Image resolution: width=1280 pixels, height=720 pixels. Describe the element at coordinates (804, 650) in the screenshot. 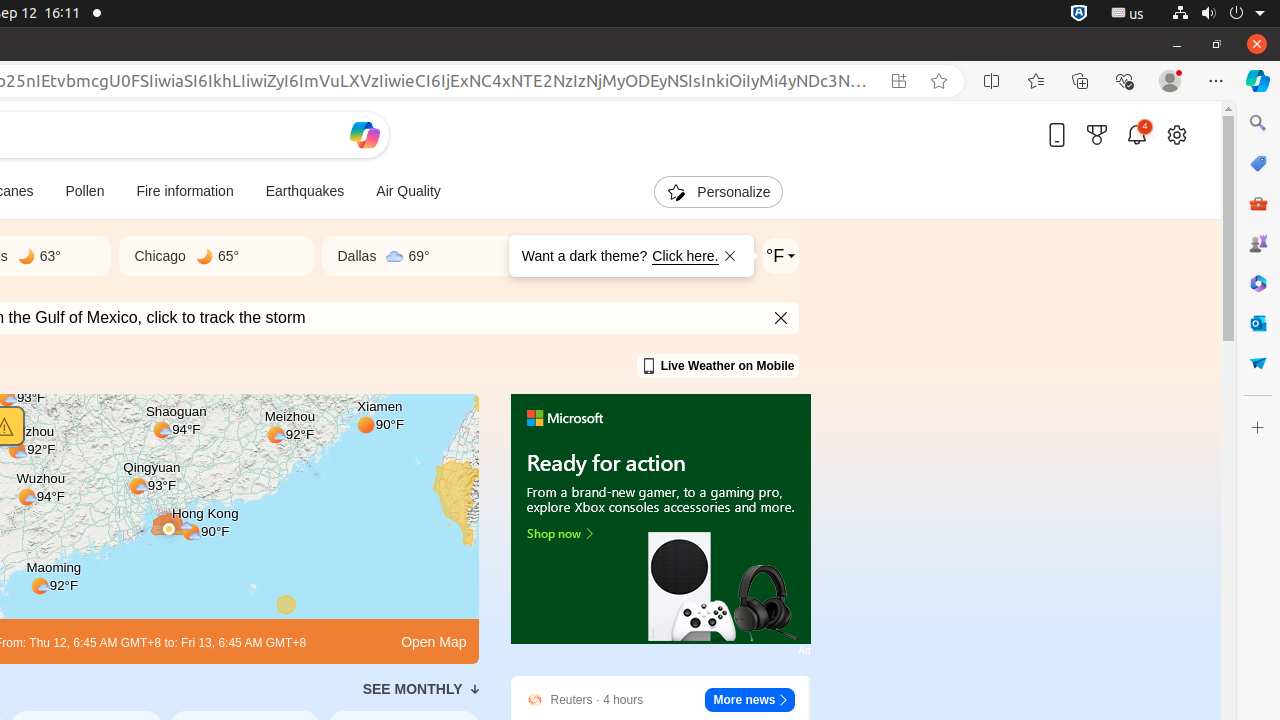

I see `Ad` at that location.